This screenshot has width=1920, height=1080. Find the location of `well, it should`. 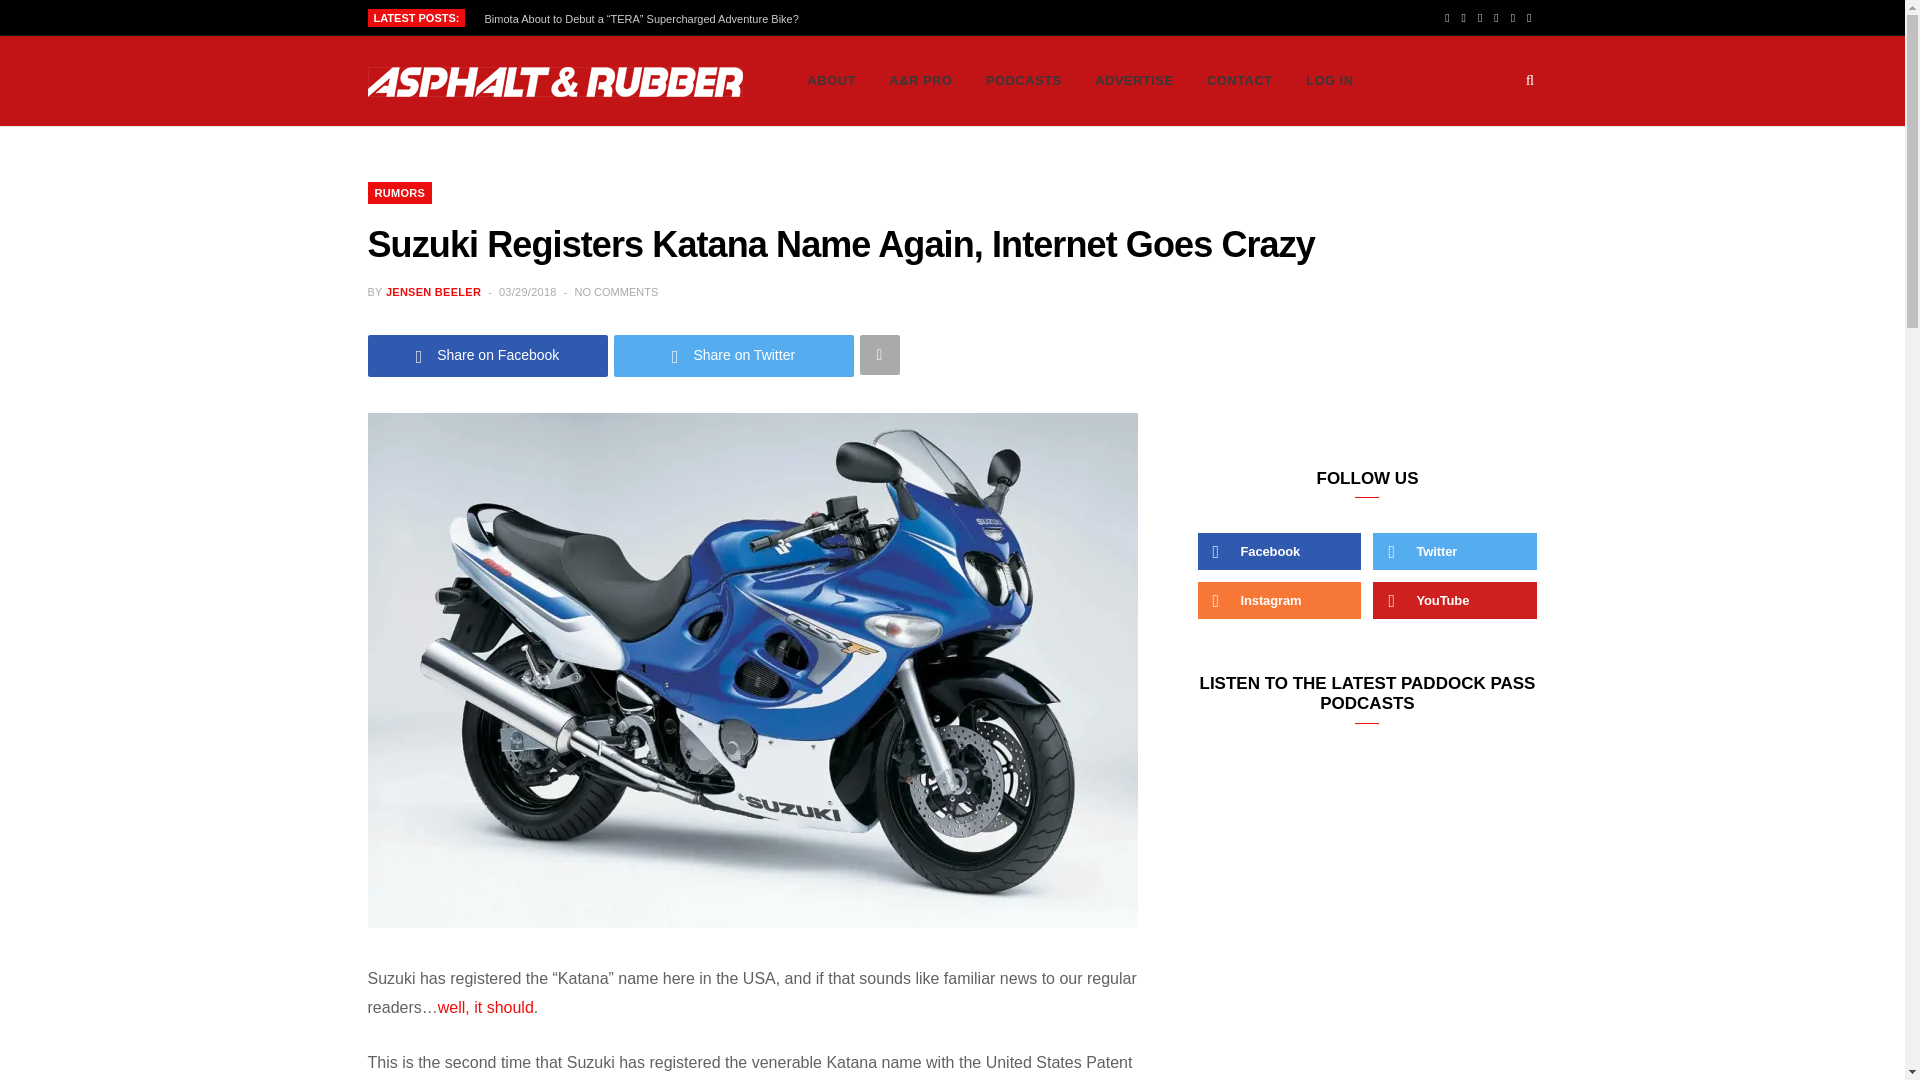

well, it should is located at coordinates (485, 1008).